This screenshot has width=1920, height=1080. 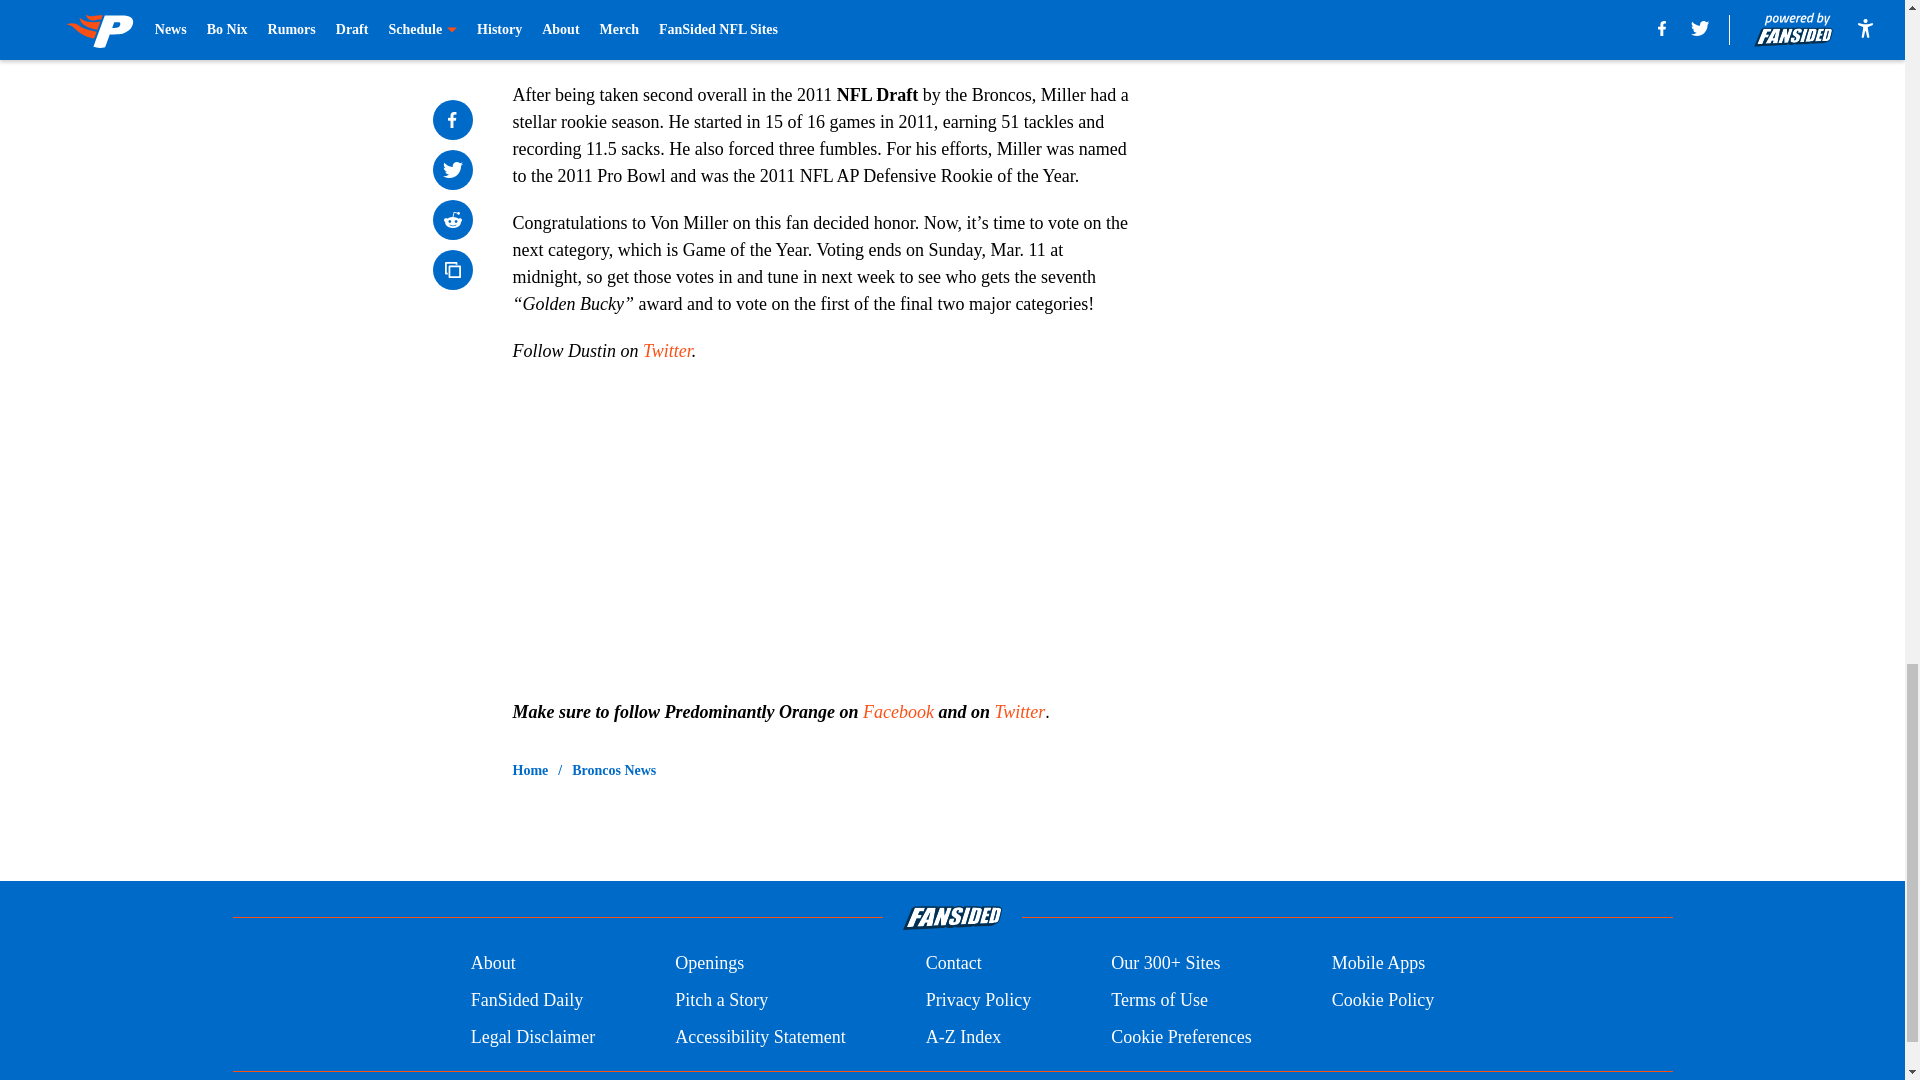 I want to click on Twitter, so click(x=1020, y=712).